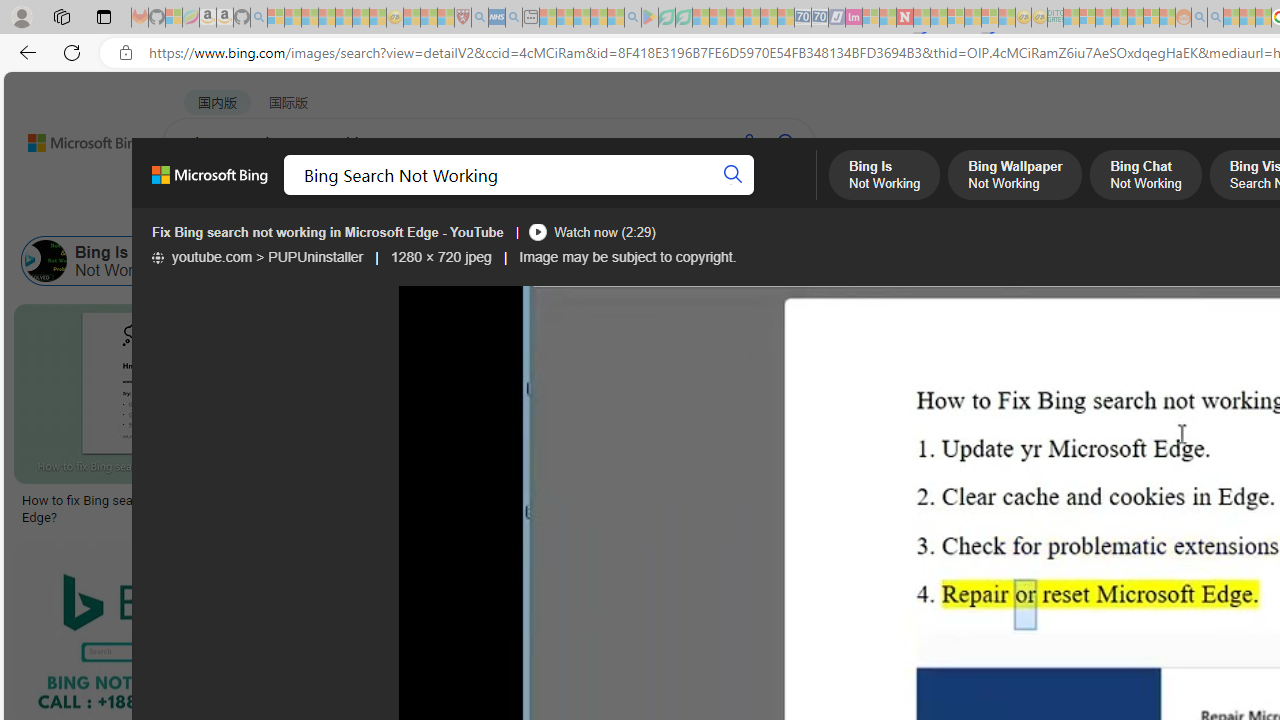 This screenshot has width=1280, height=720. What do you see at coordinates (632, 18) in the screenshot?
I see `google - Search - Sleeping` at bounding box center [632, 18].